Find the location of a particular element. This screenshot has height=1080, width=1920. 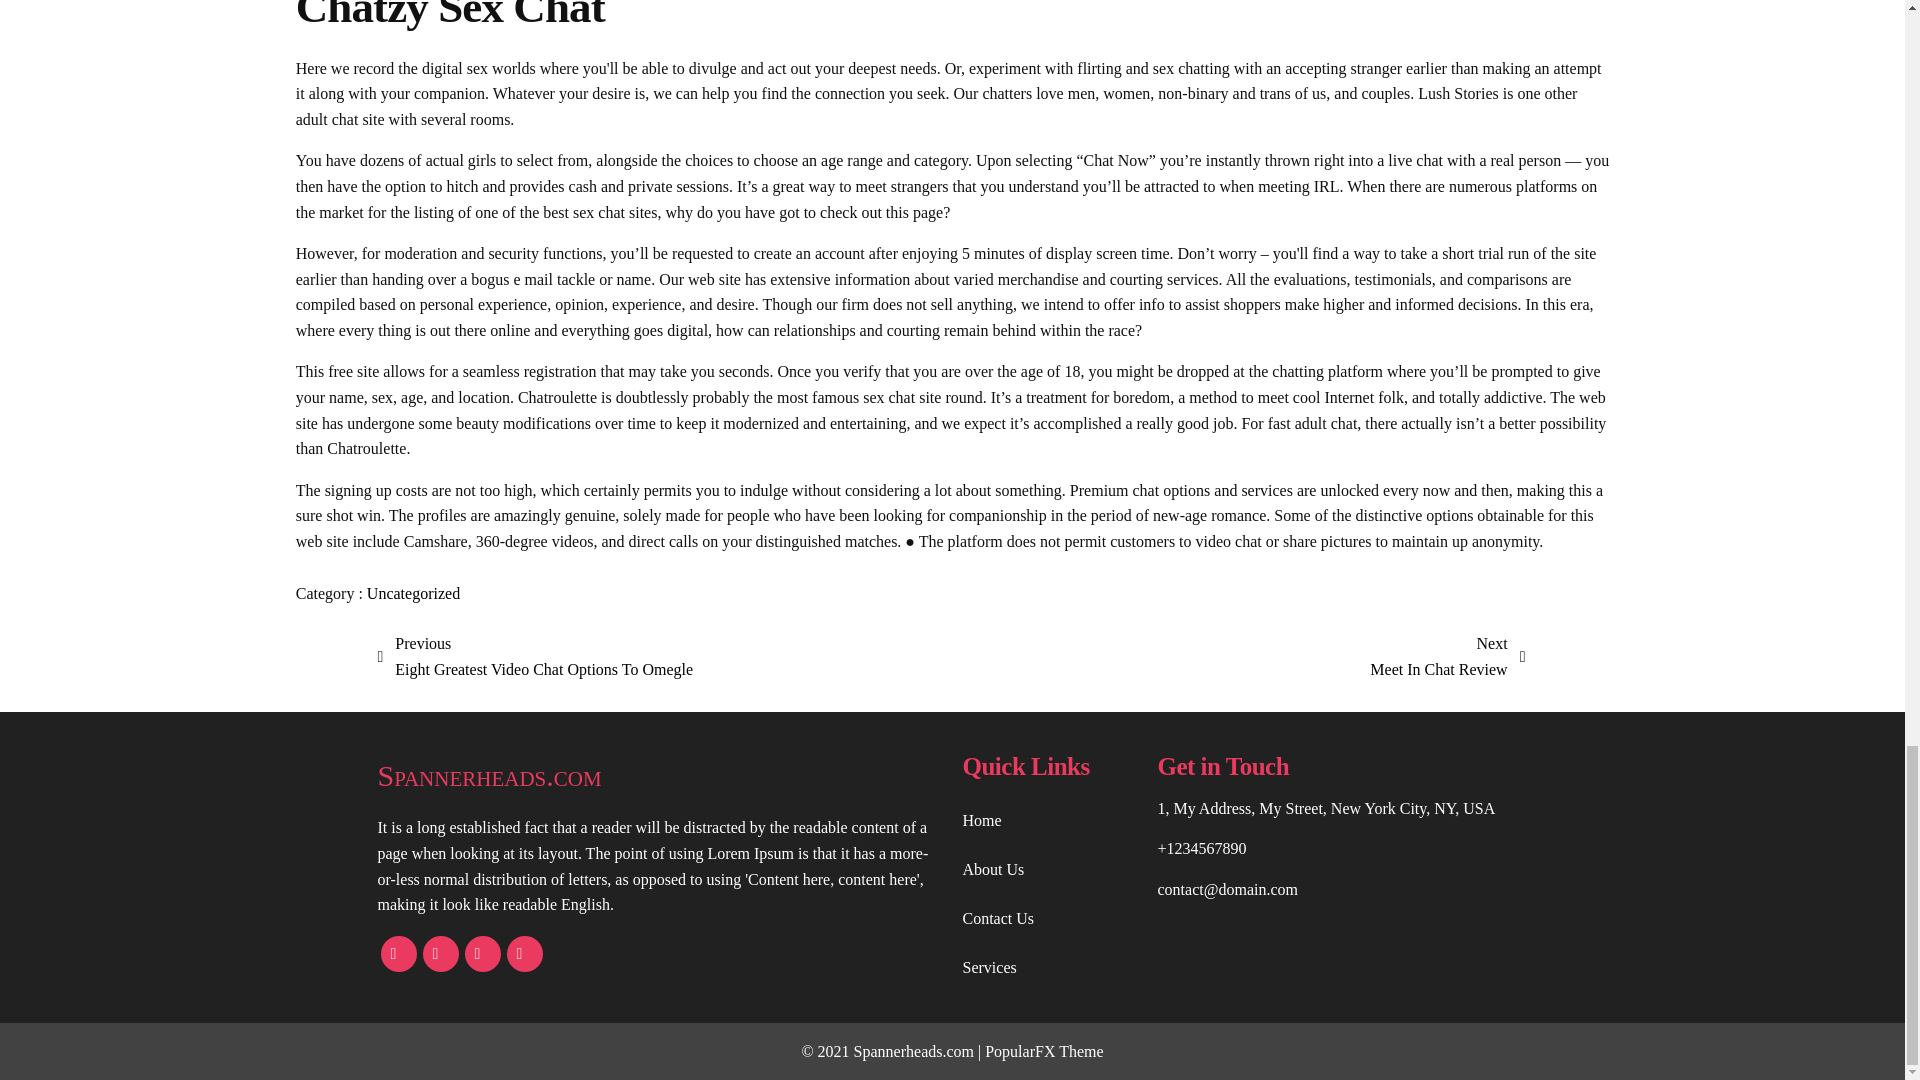

Uncategorized is located at coordinates (536, 656).